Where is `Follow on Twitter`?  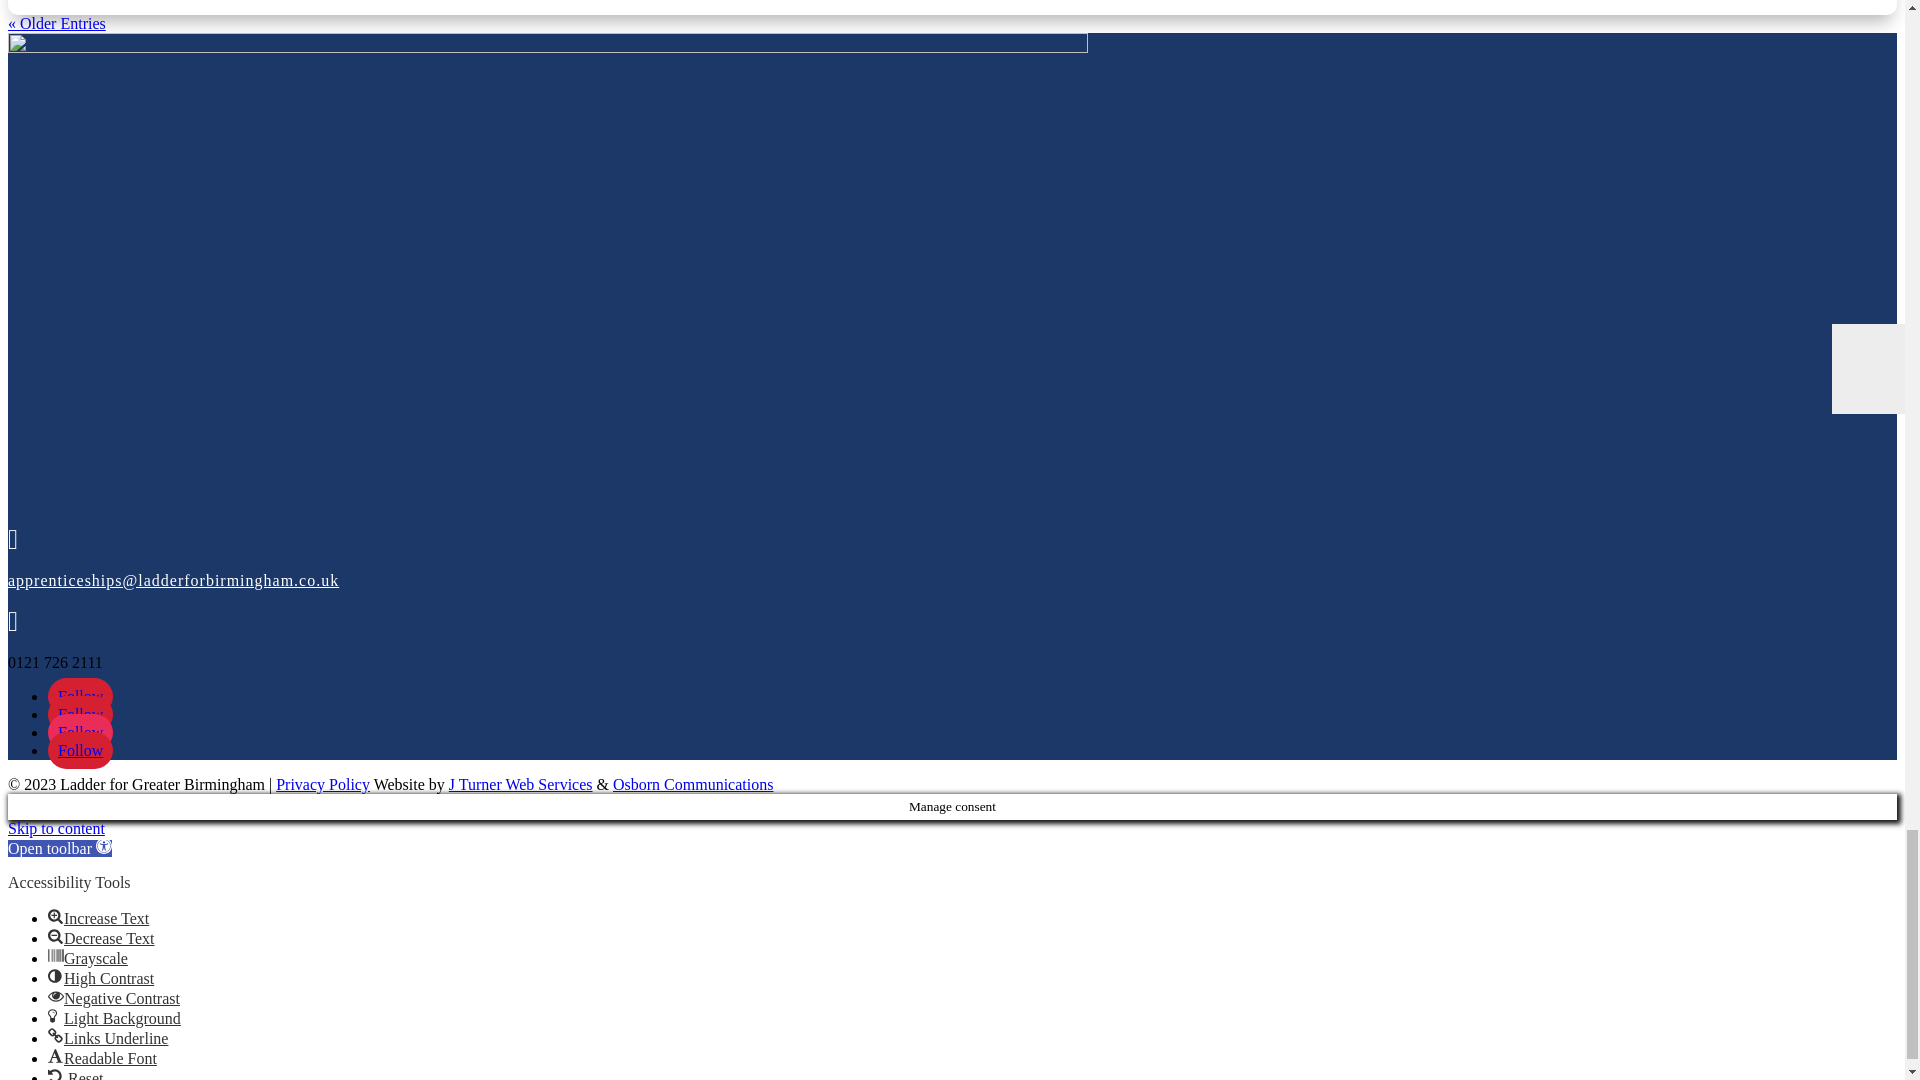
Follow on Twitter is located at coordinates (80, 714).